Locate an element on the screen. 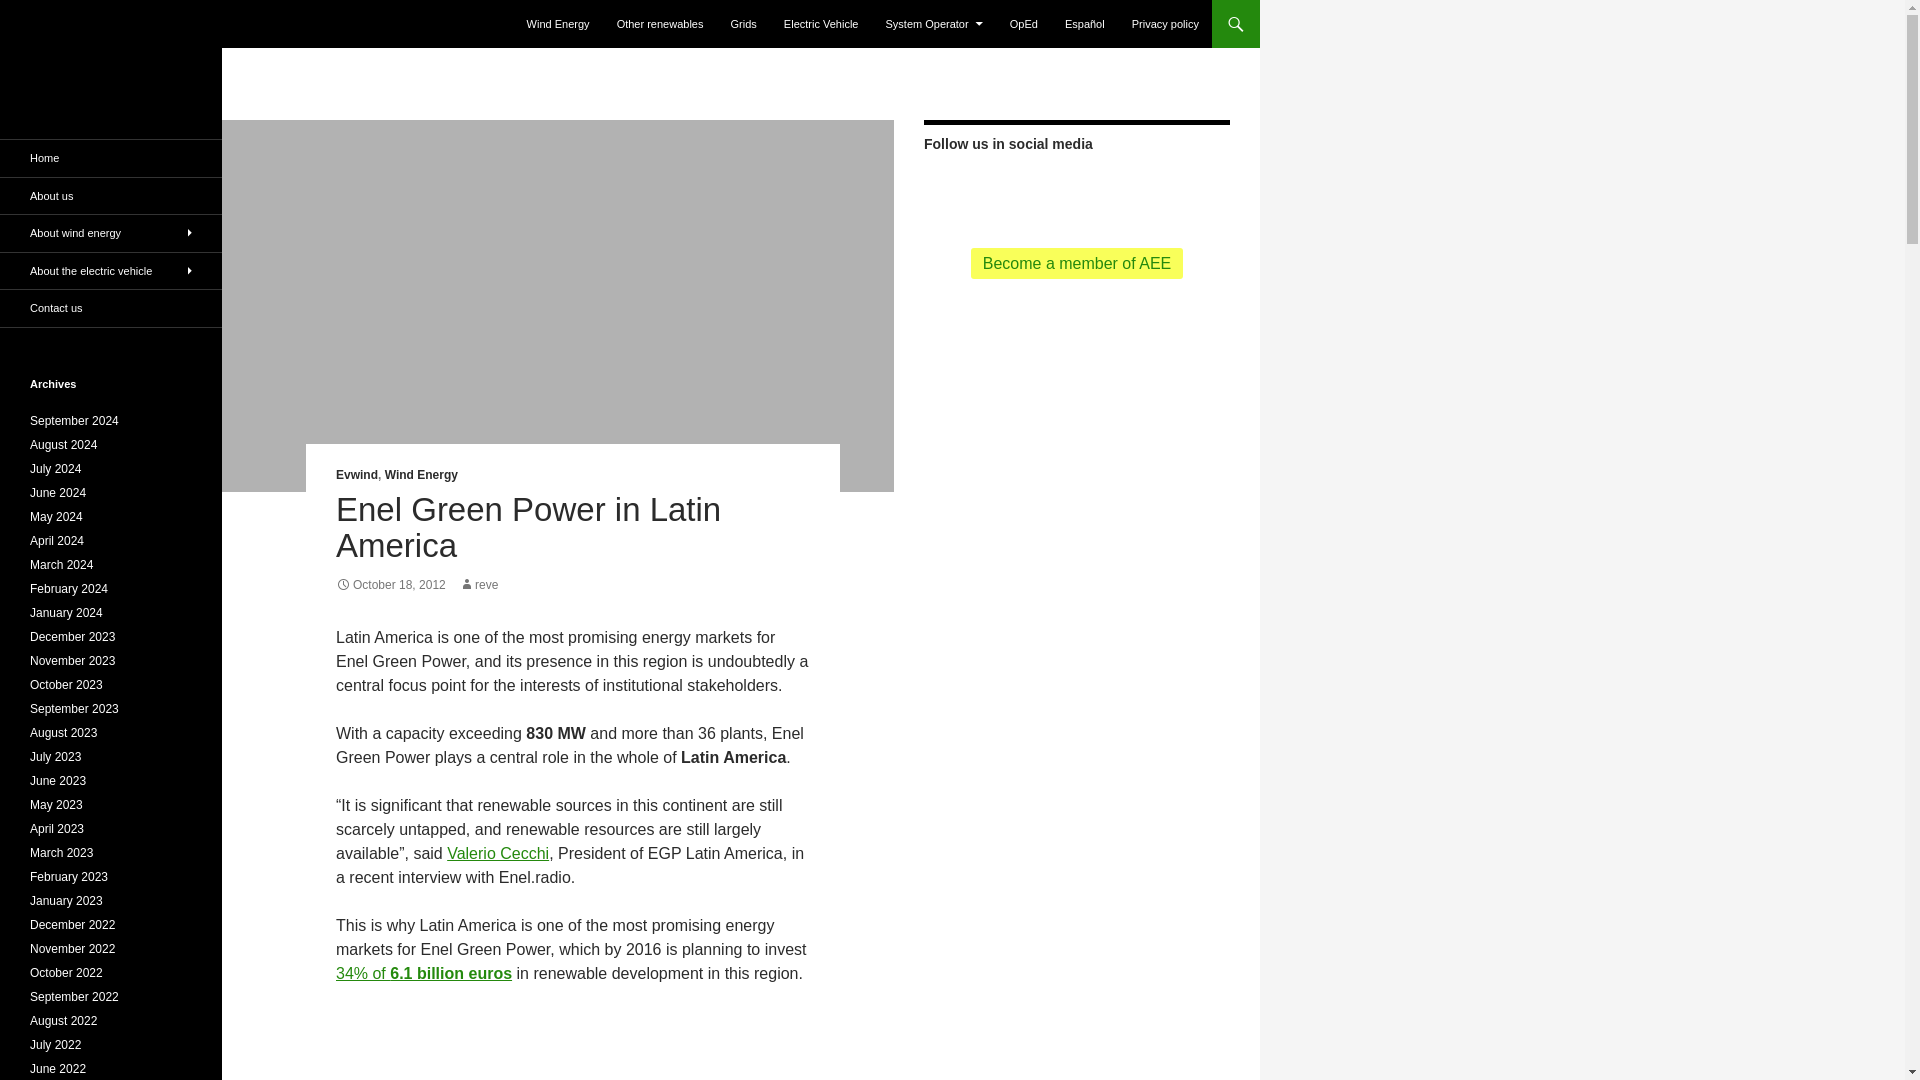 This screenshot has height=1080, width=1920. facebook is located at coordinates (1012, 190).